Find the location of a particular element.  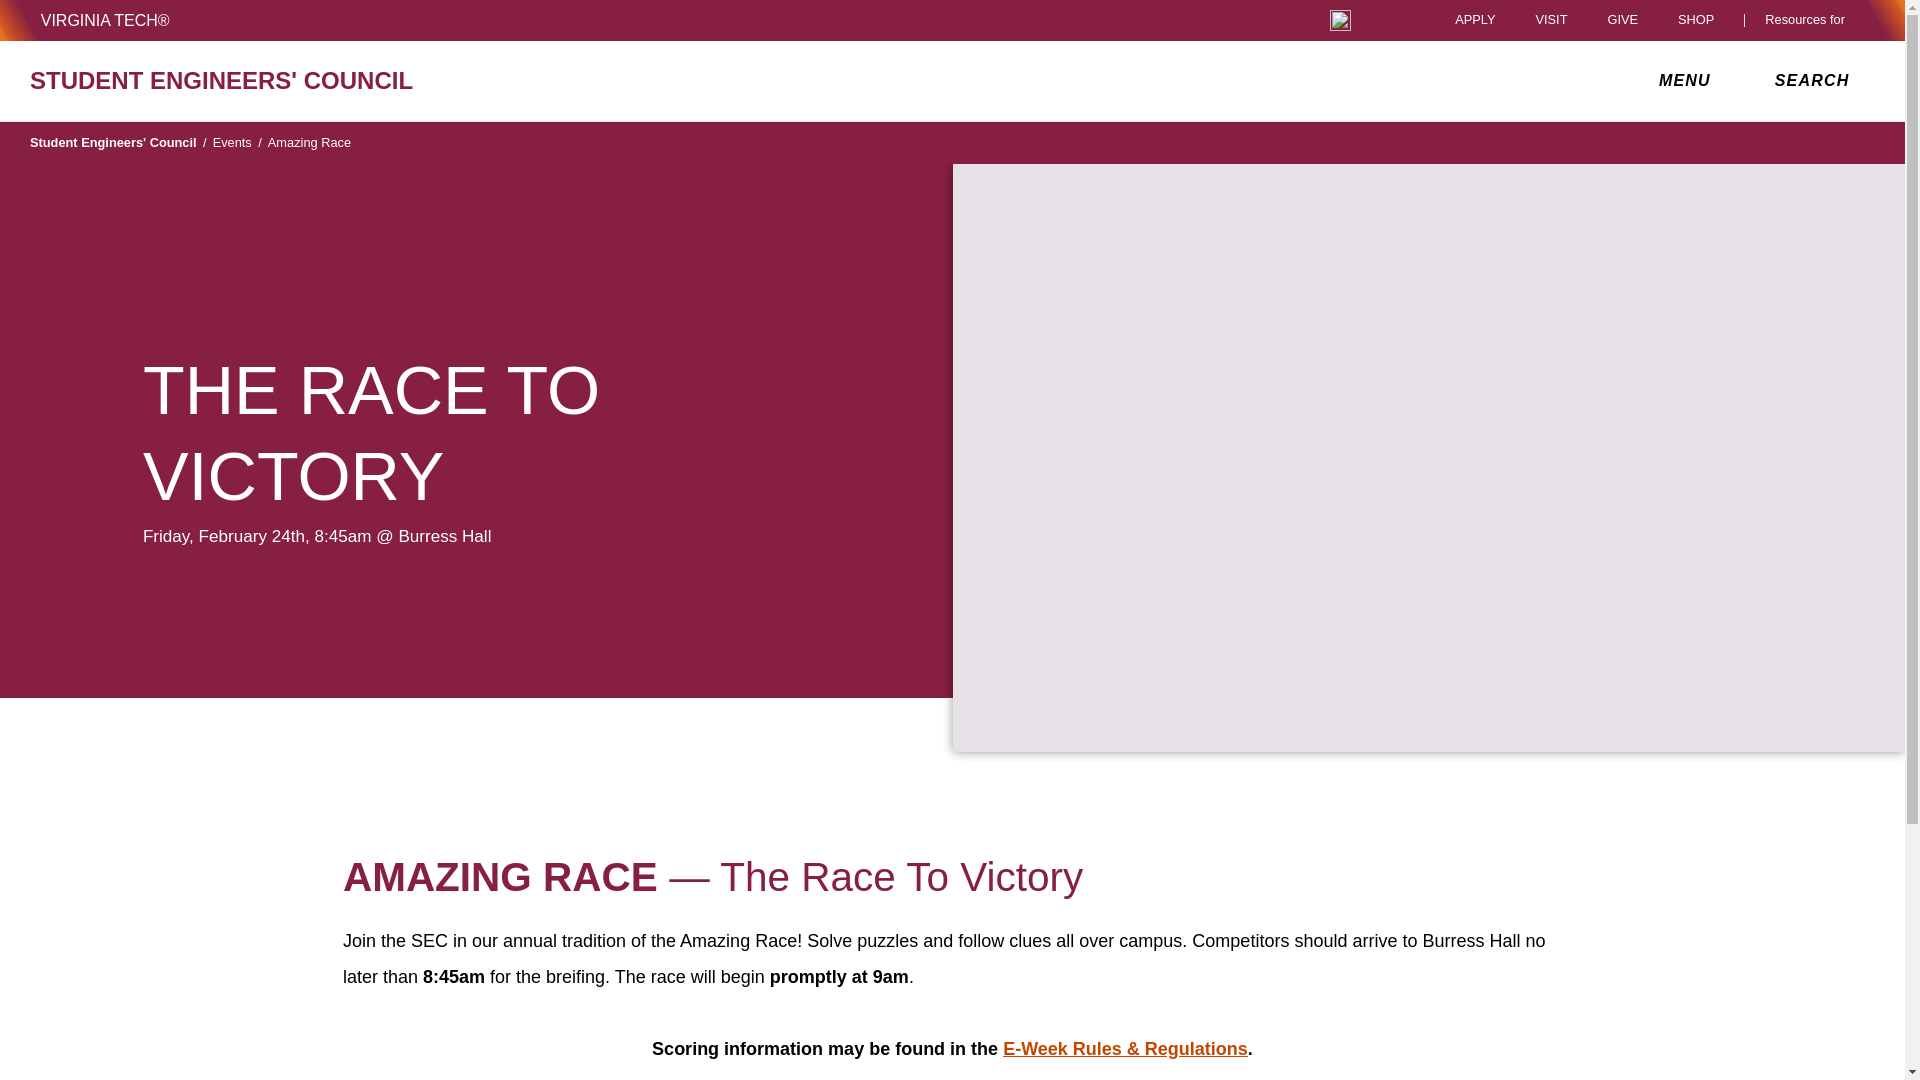

MENU is located at coordinates (1689, 80).